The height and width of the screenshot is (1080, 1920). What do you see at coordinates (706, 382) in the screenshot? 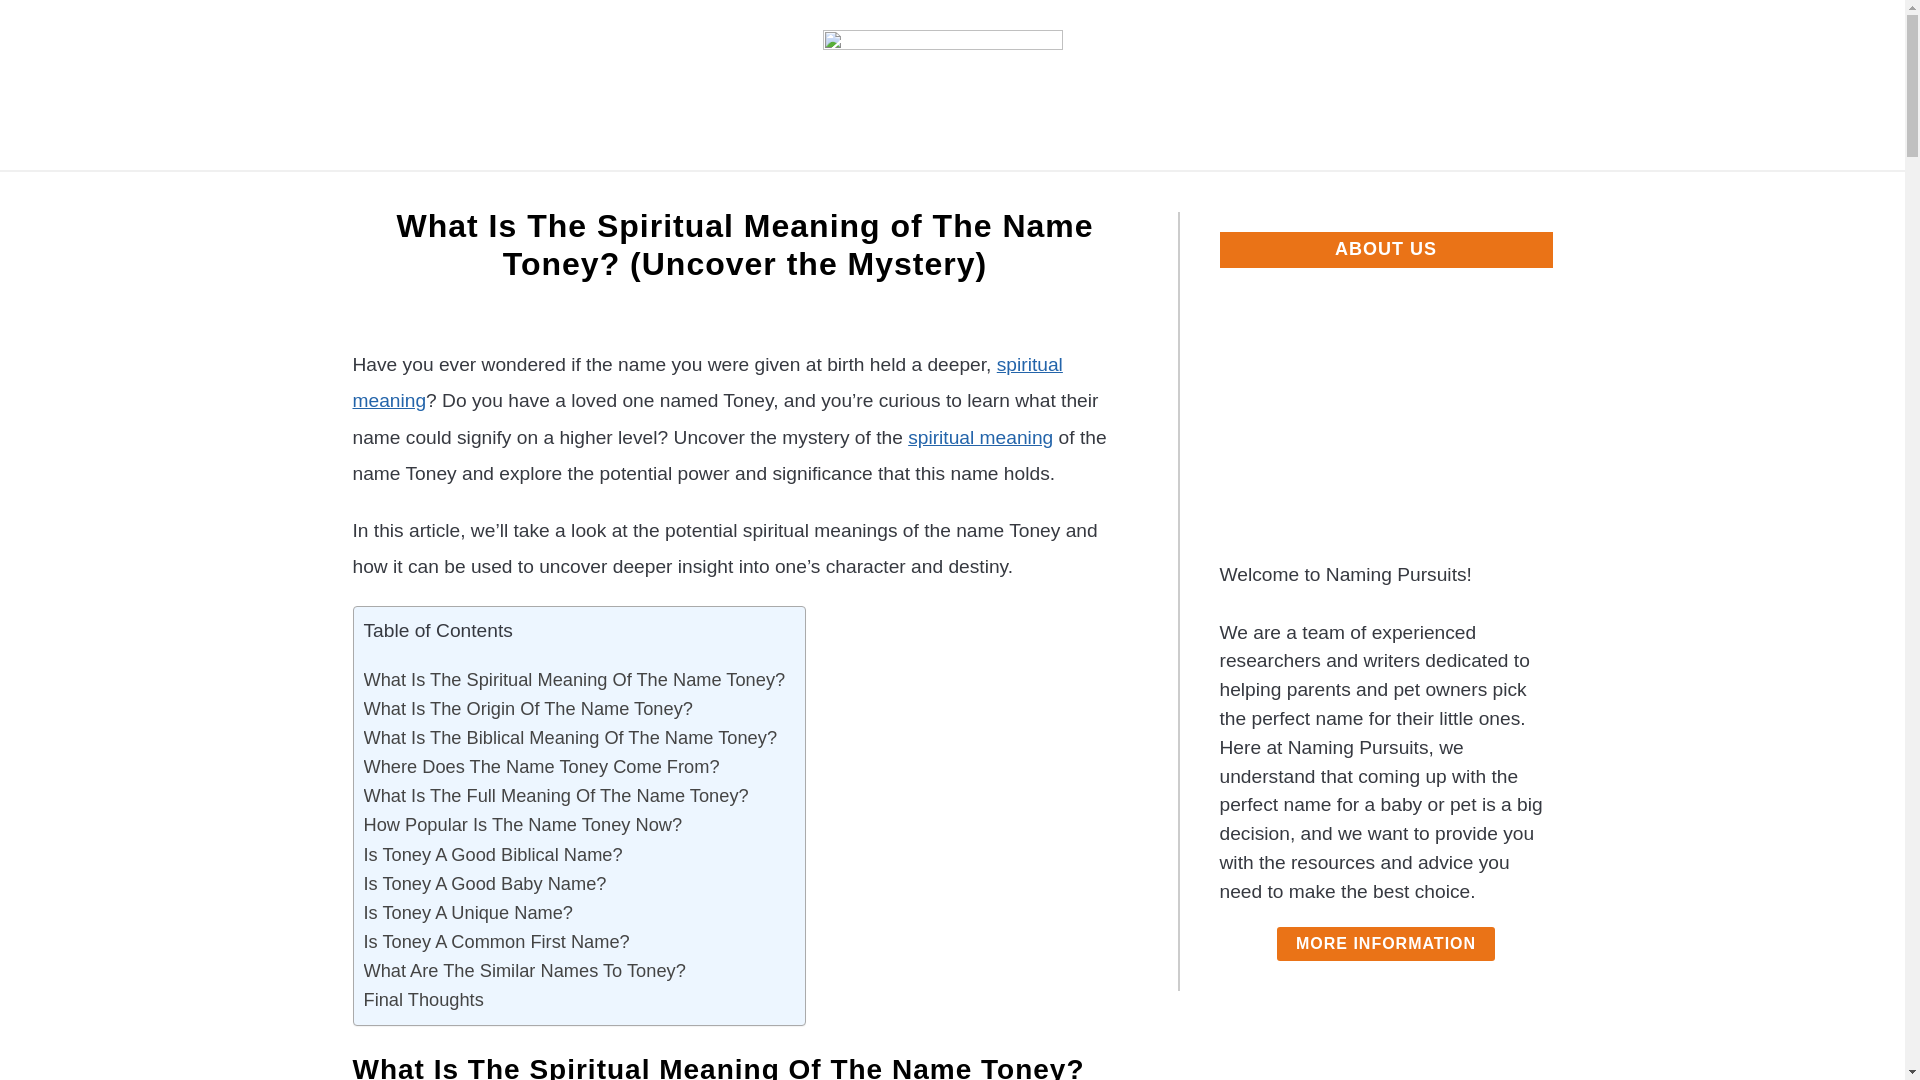
I see `spiritual meaning` at bounding box center [706, 382].